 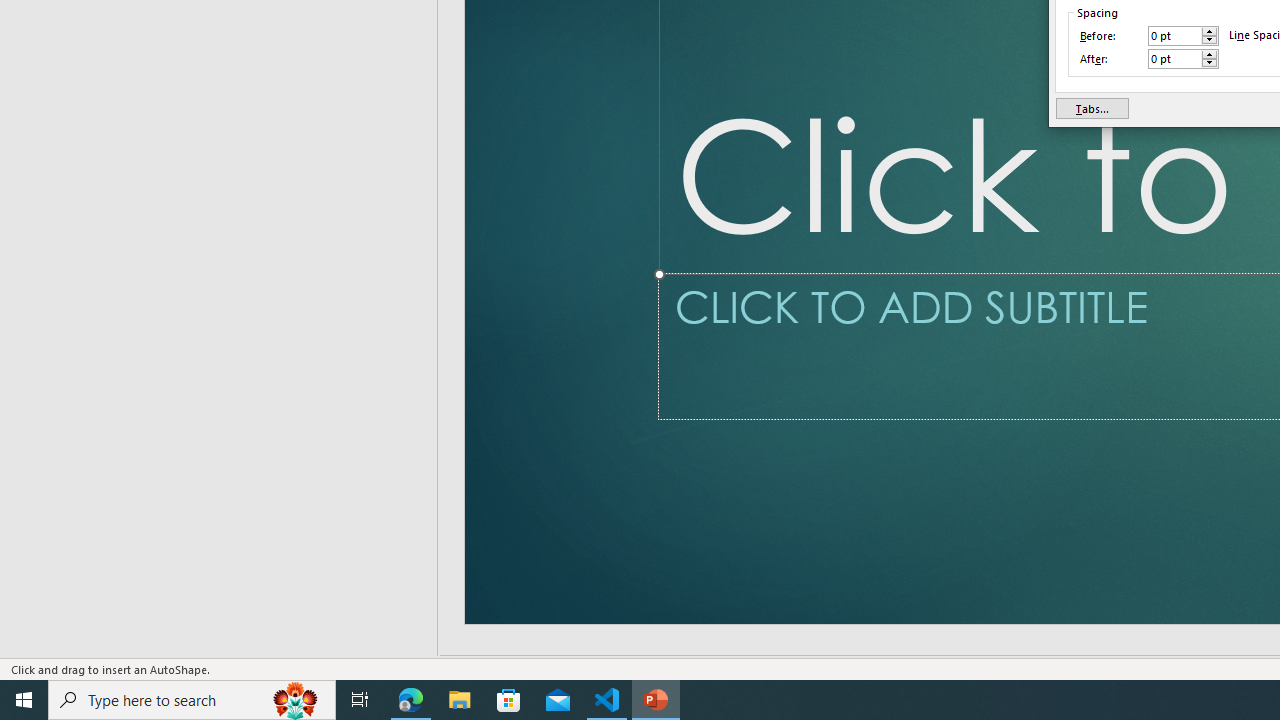 What do you see at coordinates (192, 700) in the screenshot?
I see `Type here to search` at bounding box center [192, 700].